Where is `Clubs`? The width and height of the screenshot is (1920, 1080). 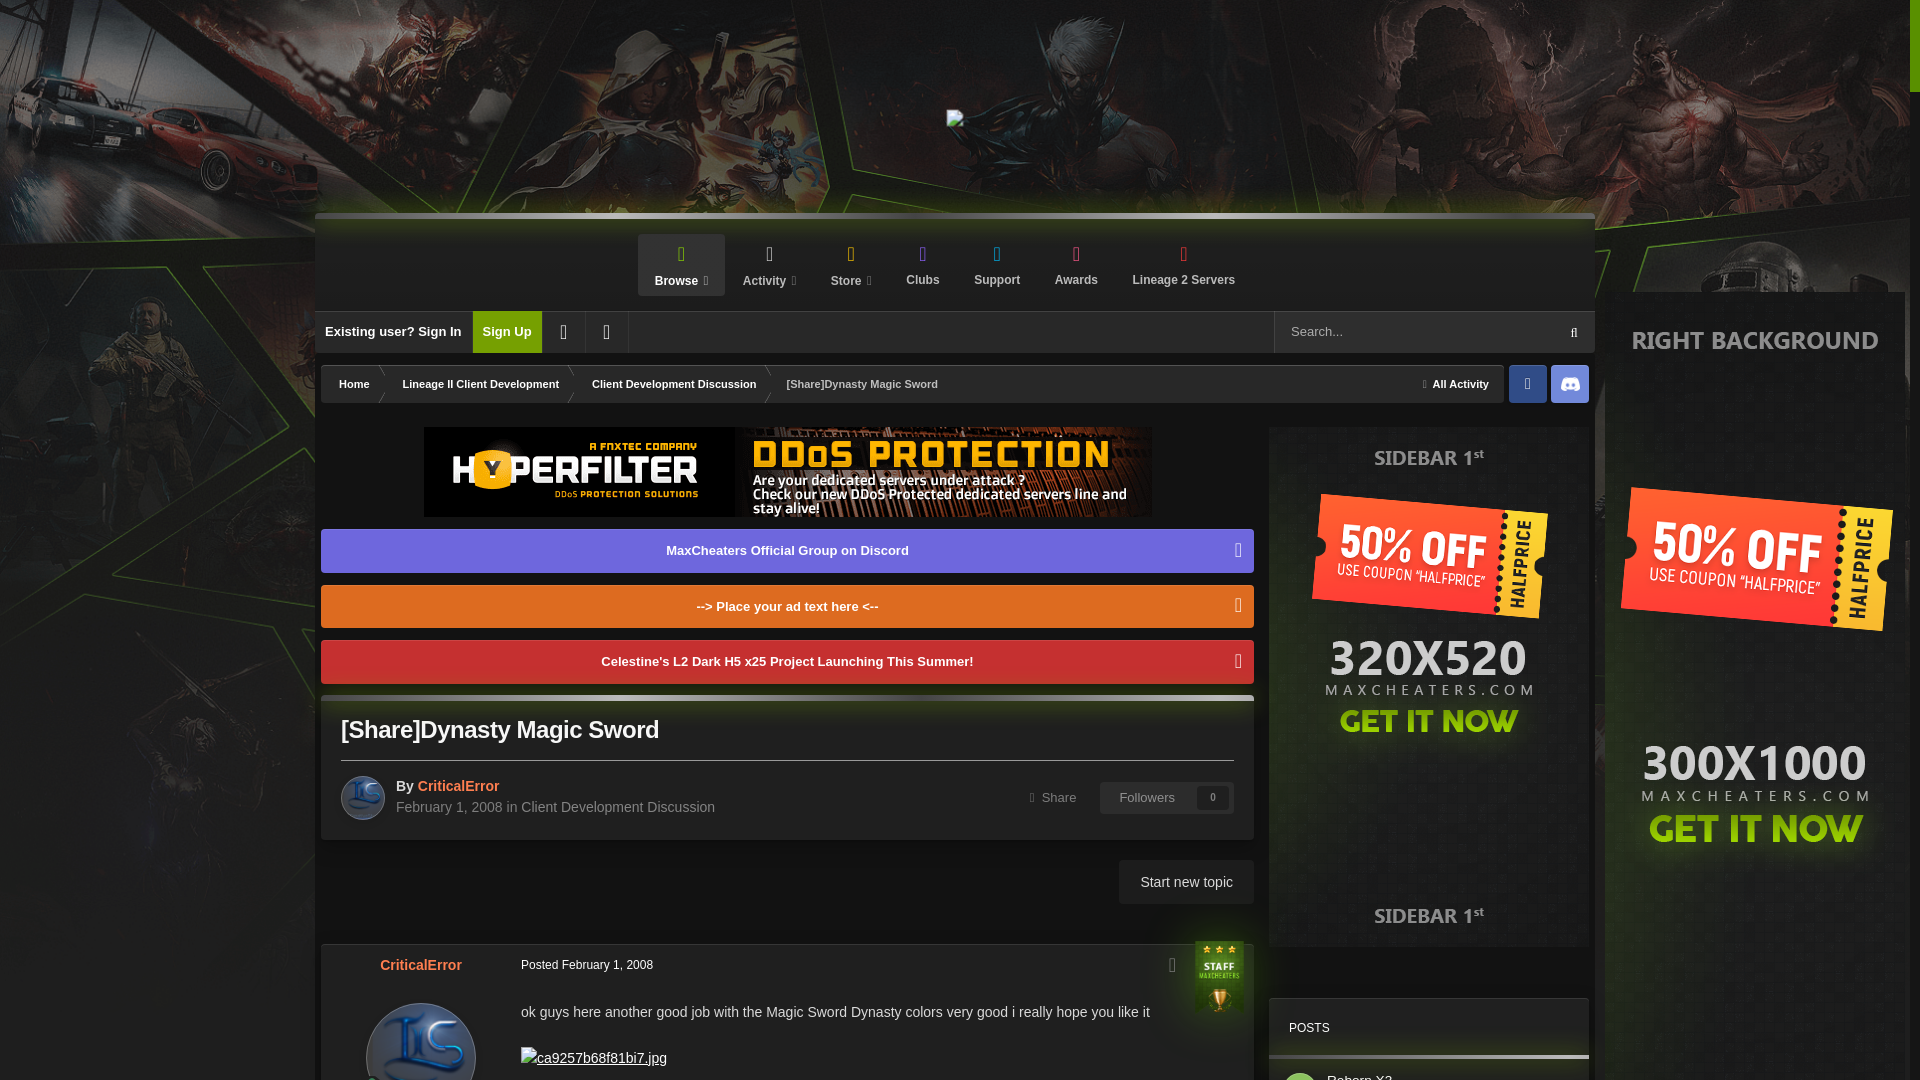
Clubs is located at coordinates (922, 264).